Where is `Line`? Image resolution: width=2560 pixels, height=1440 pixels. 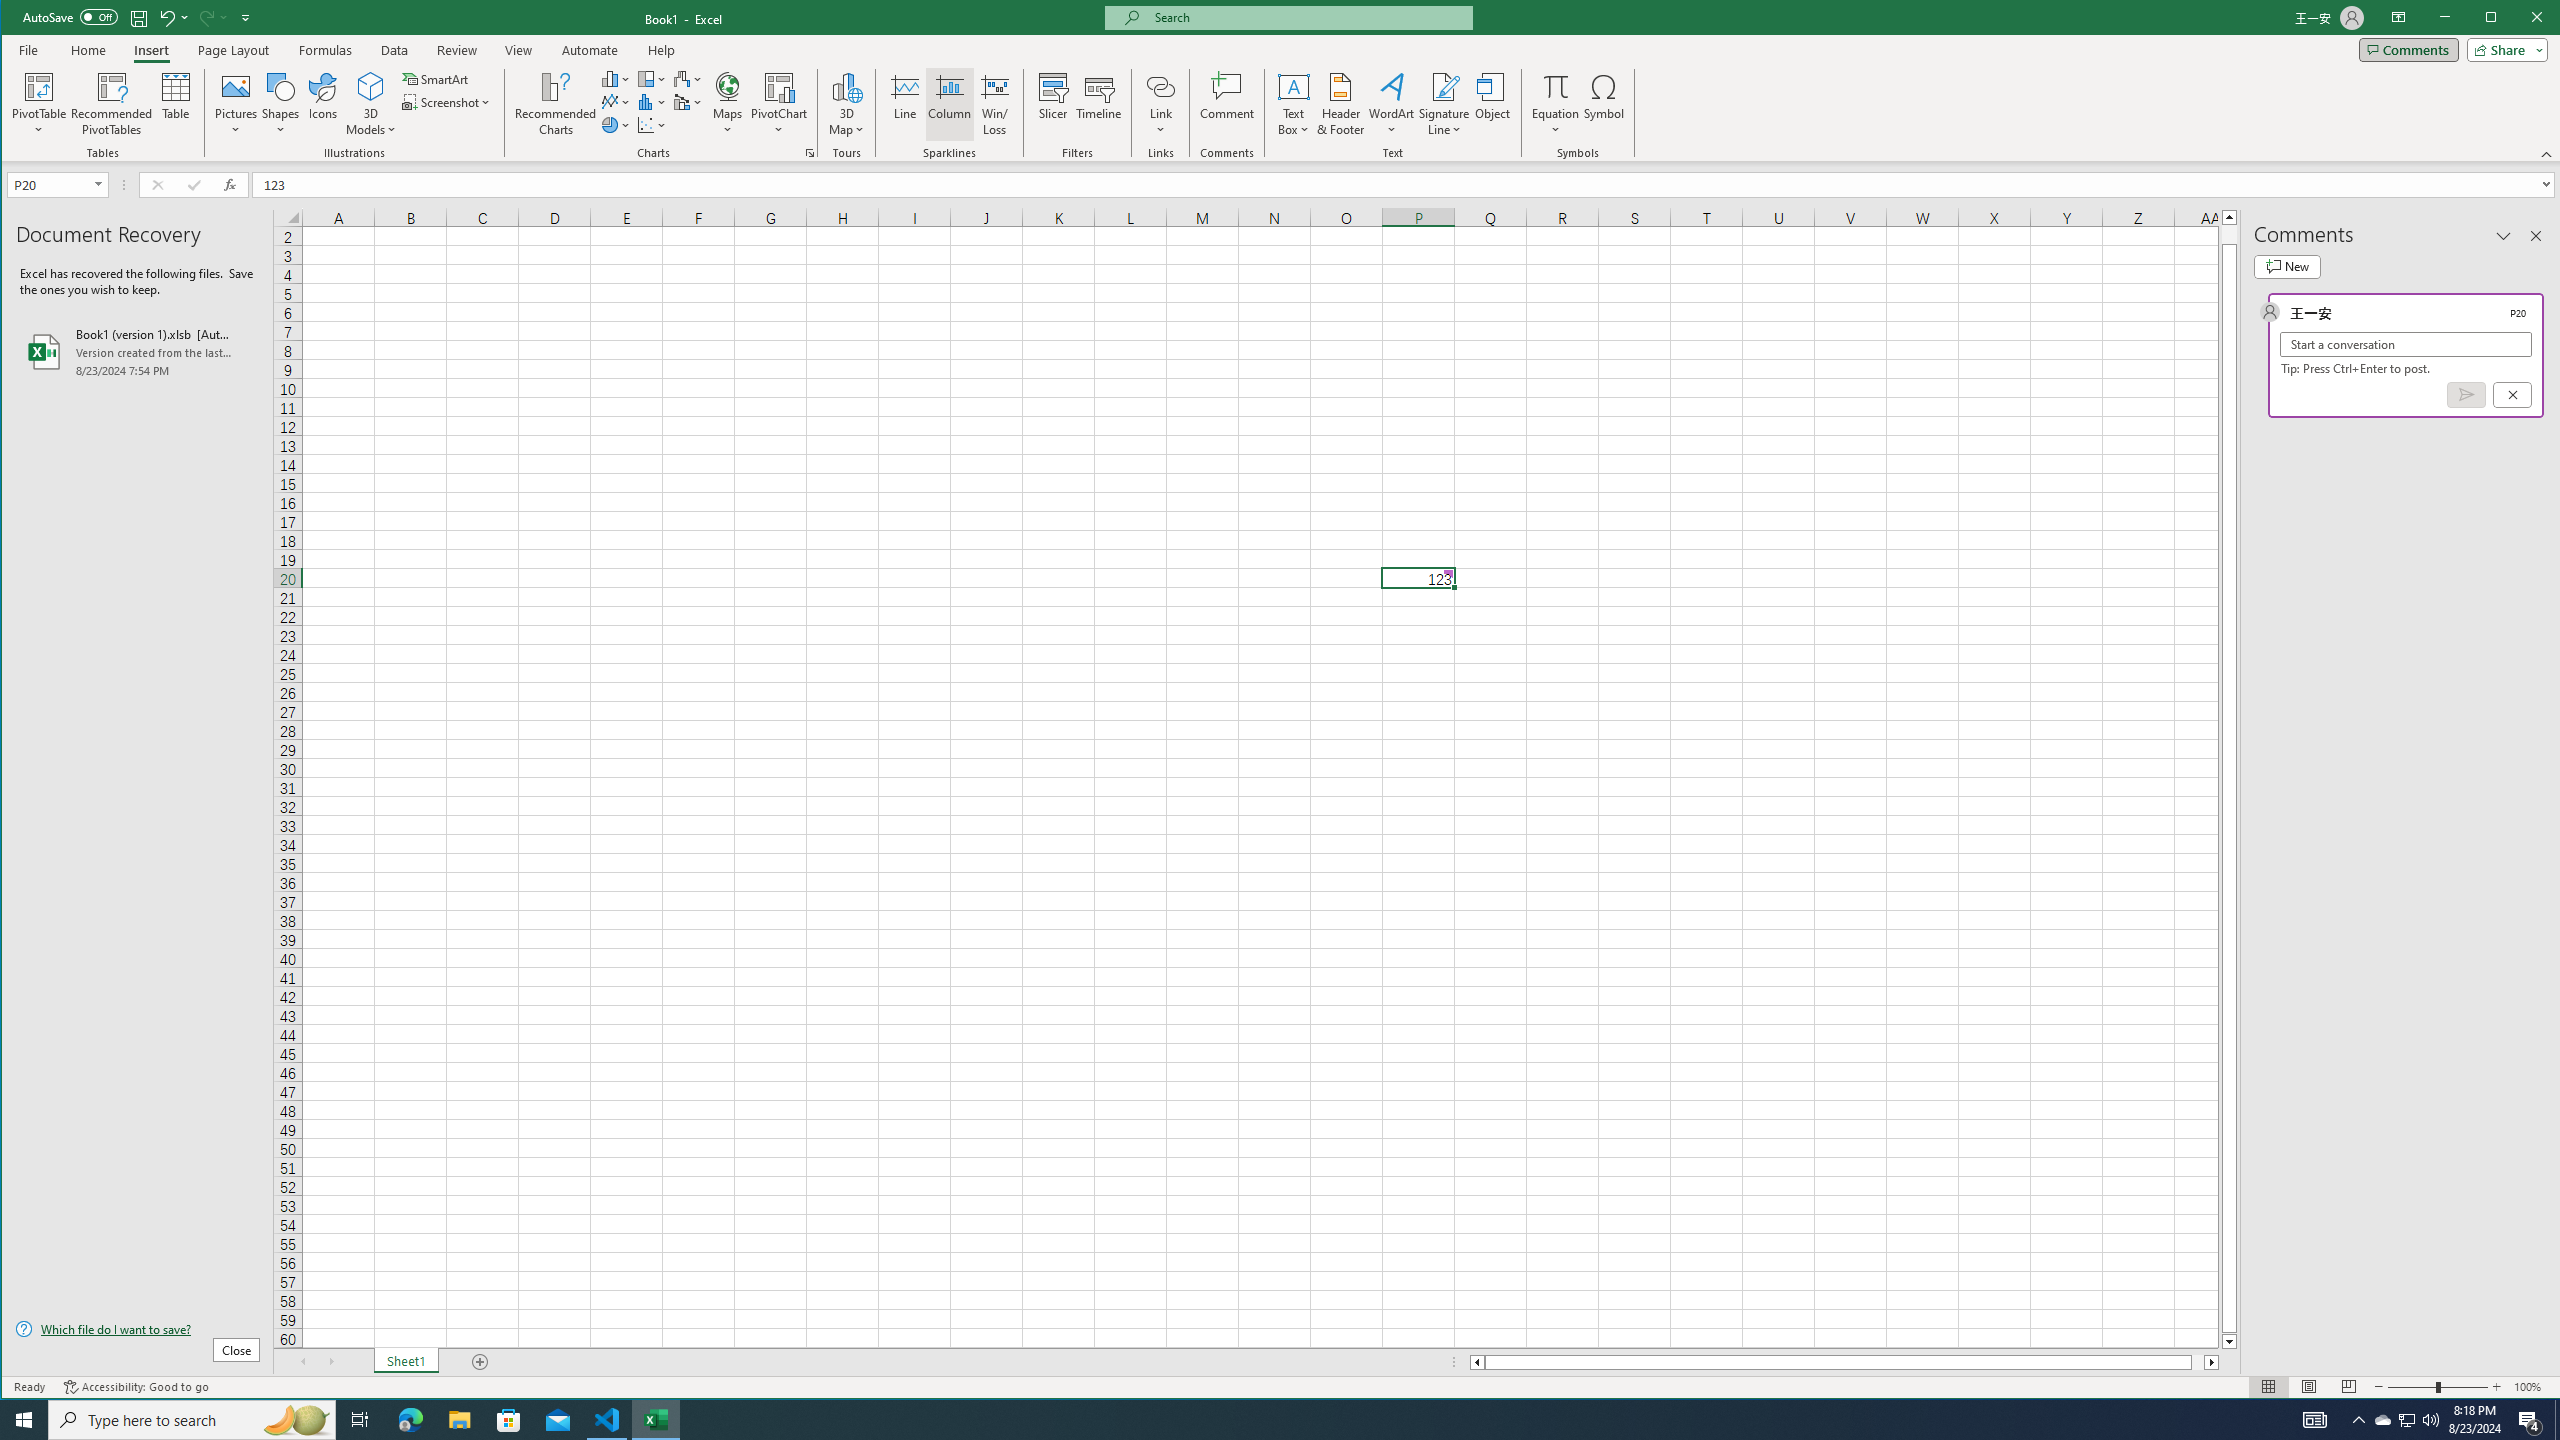 Line is located at coordinates (904, 104).